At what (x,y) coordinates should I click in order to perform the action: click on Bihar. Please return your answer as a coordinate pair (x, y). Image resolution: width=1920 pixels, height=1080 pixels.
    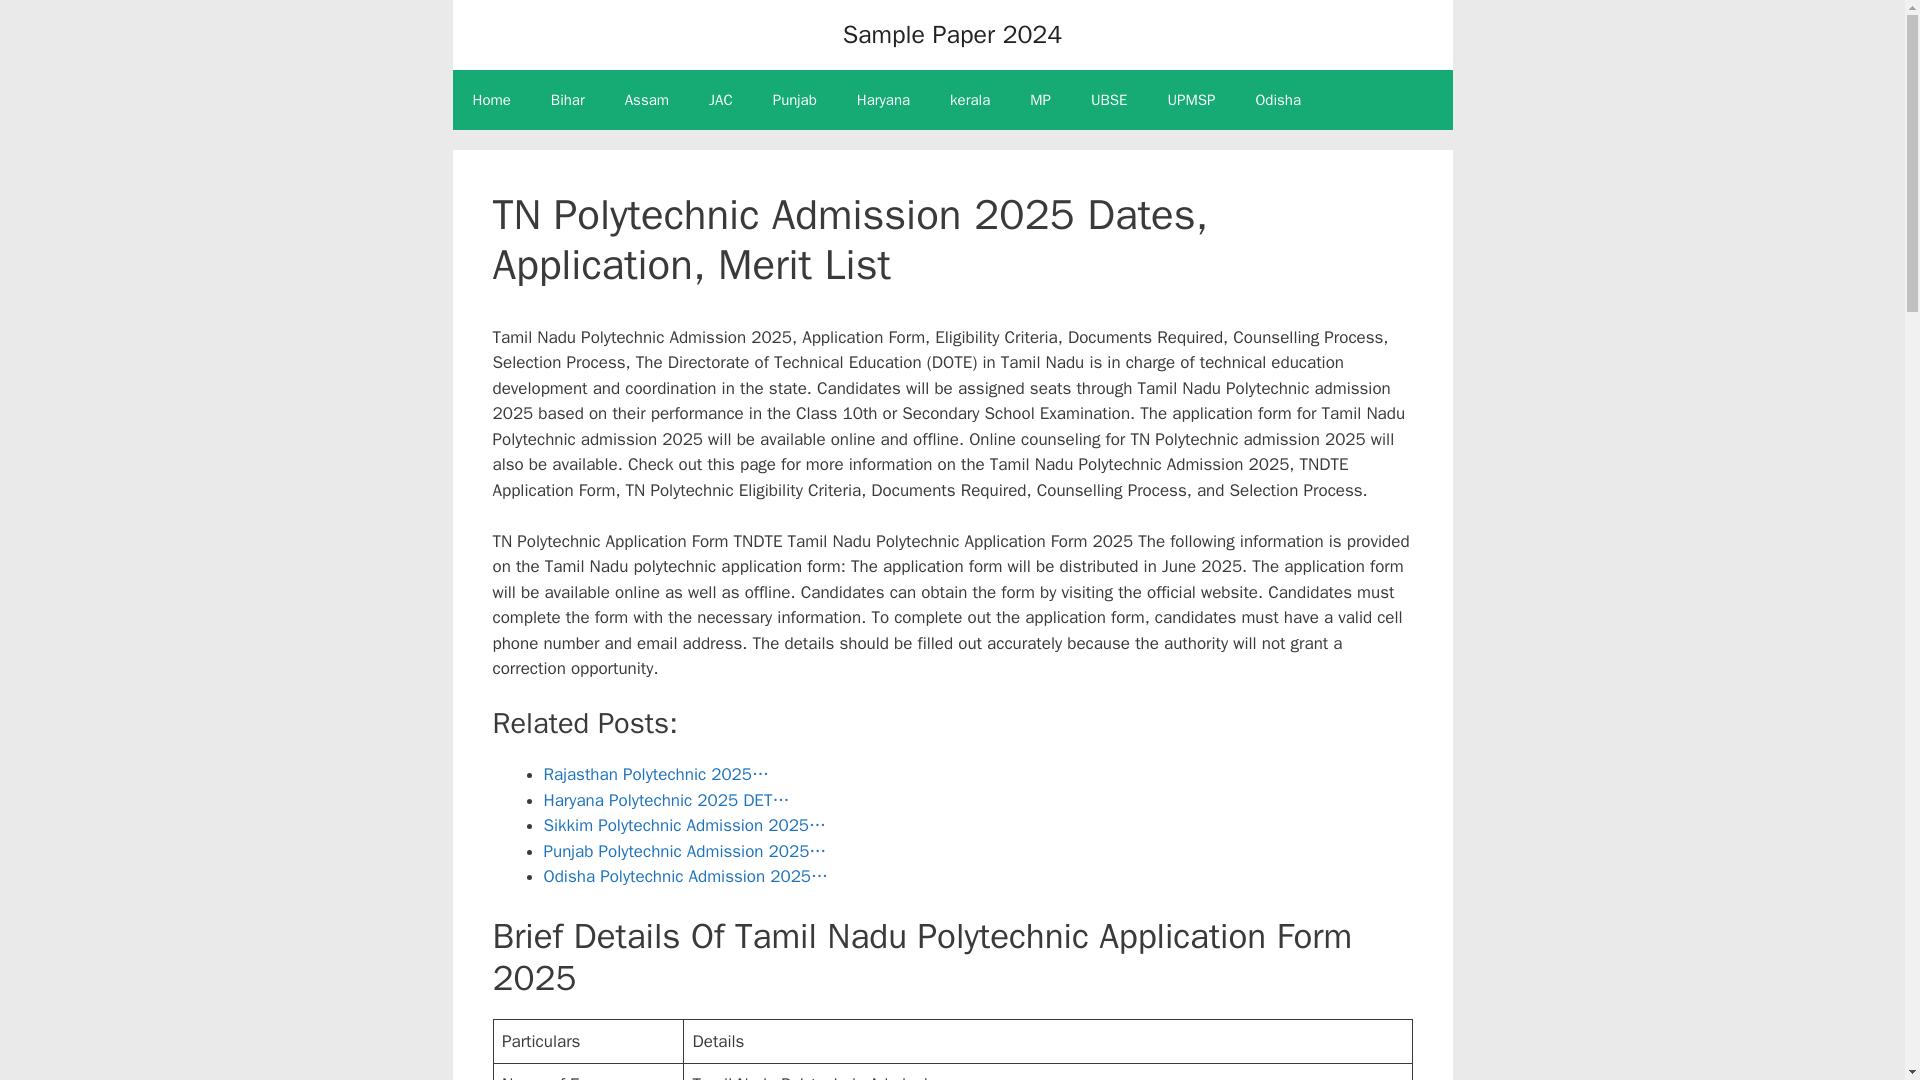
    Looking at the image, I should click on (568, 100).